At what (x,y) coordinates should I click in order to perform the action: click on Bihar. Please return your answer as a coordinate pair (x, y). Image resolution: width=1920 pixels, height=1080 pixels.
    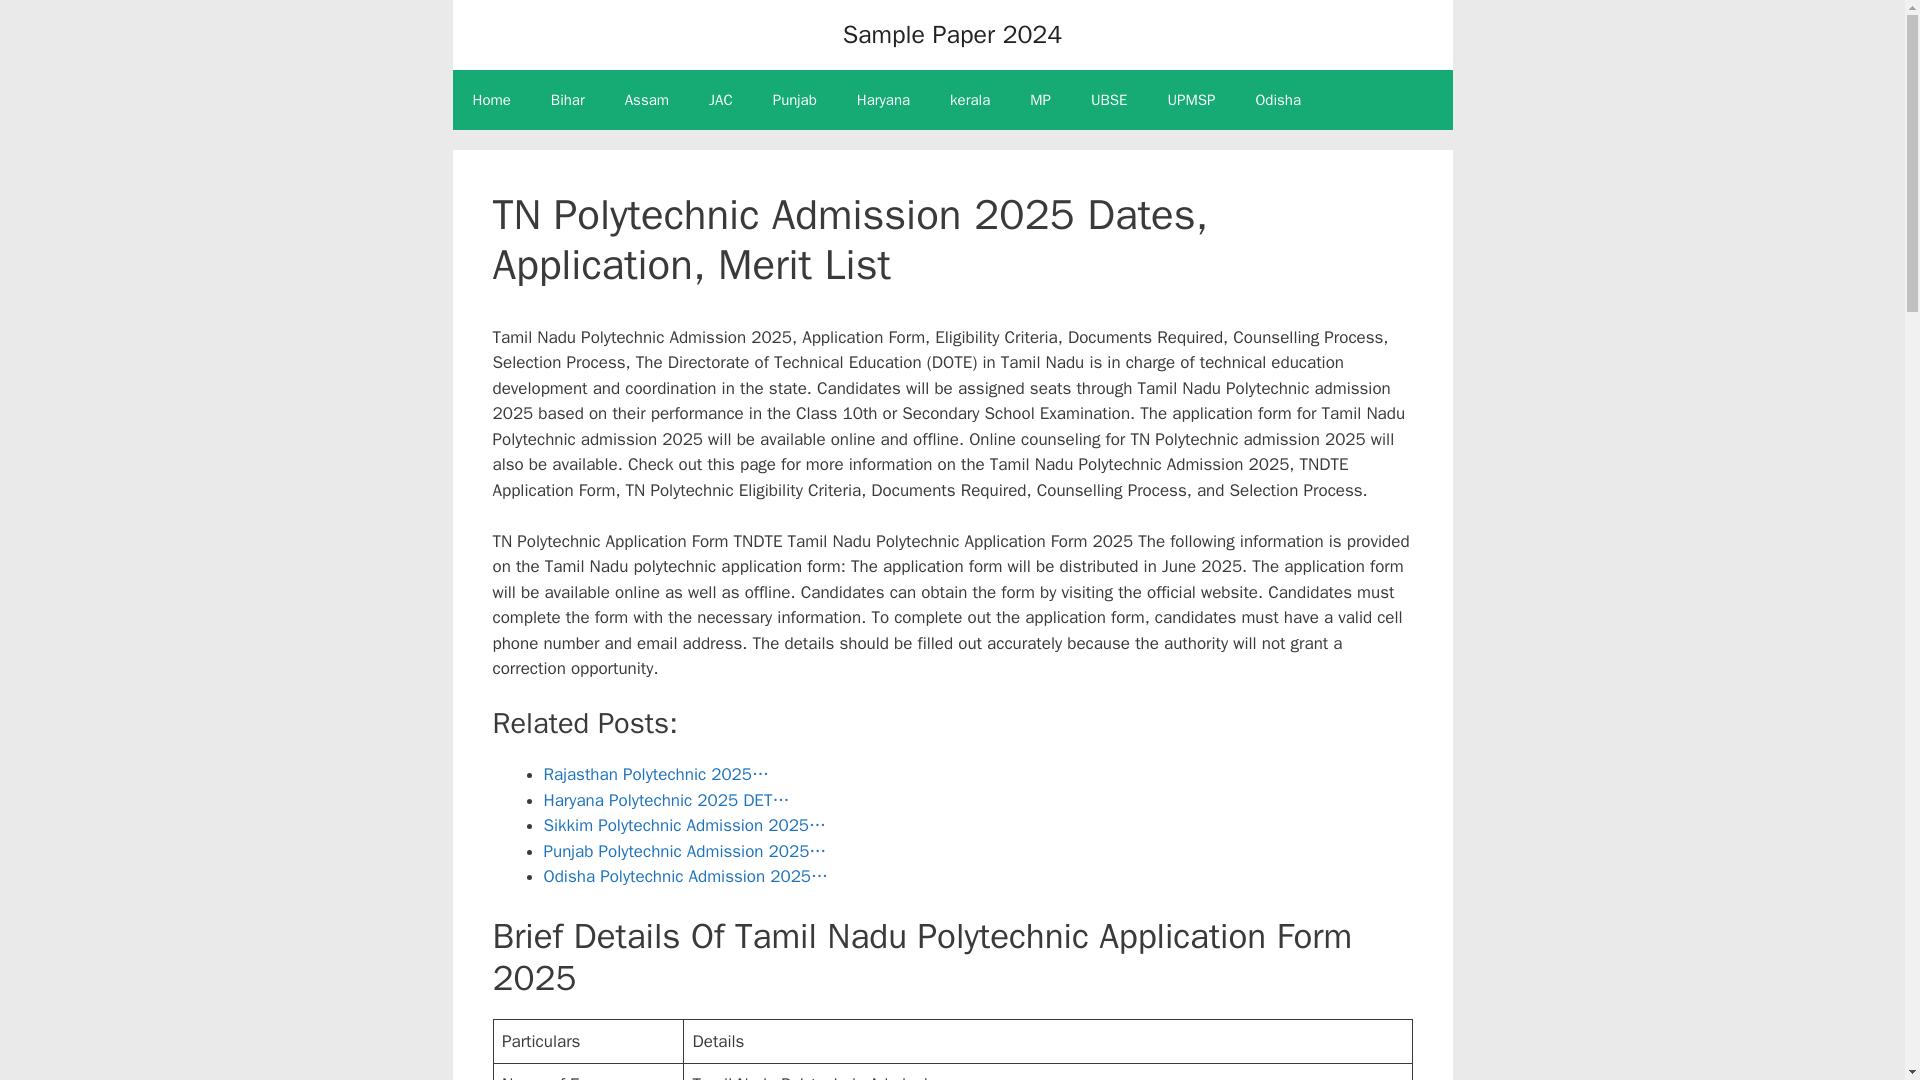
    Looking at the image, I should click on (568, 100).